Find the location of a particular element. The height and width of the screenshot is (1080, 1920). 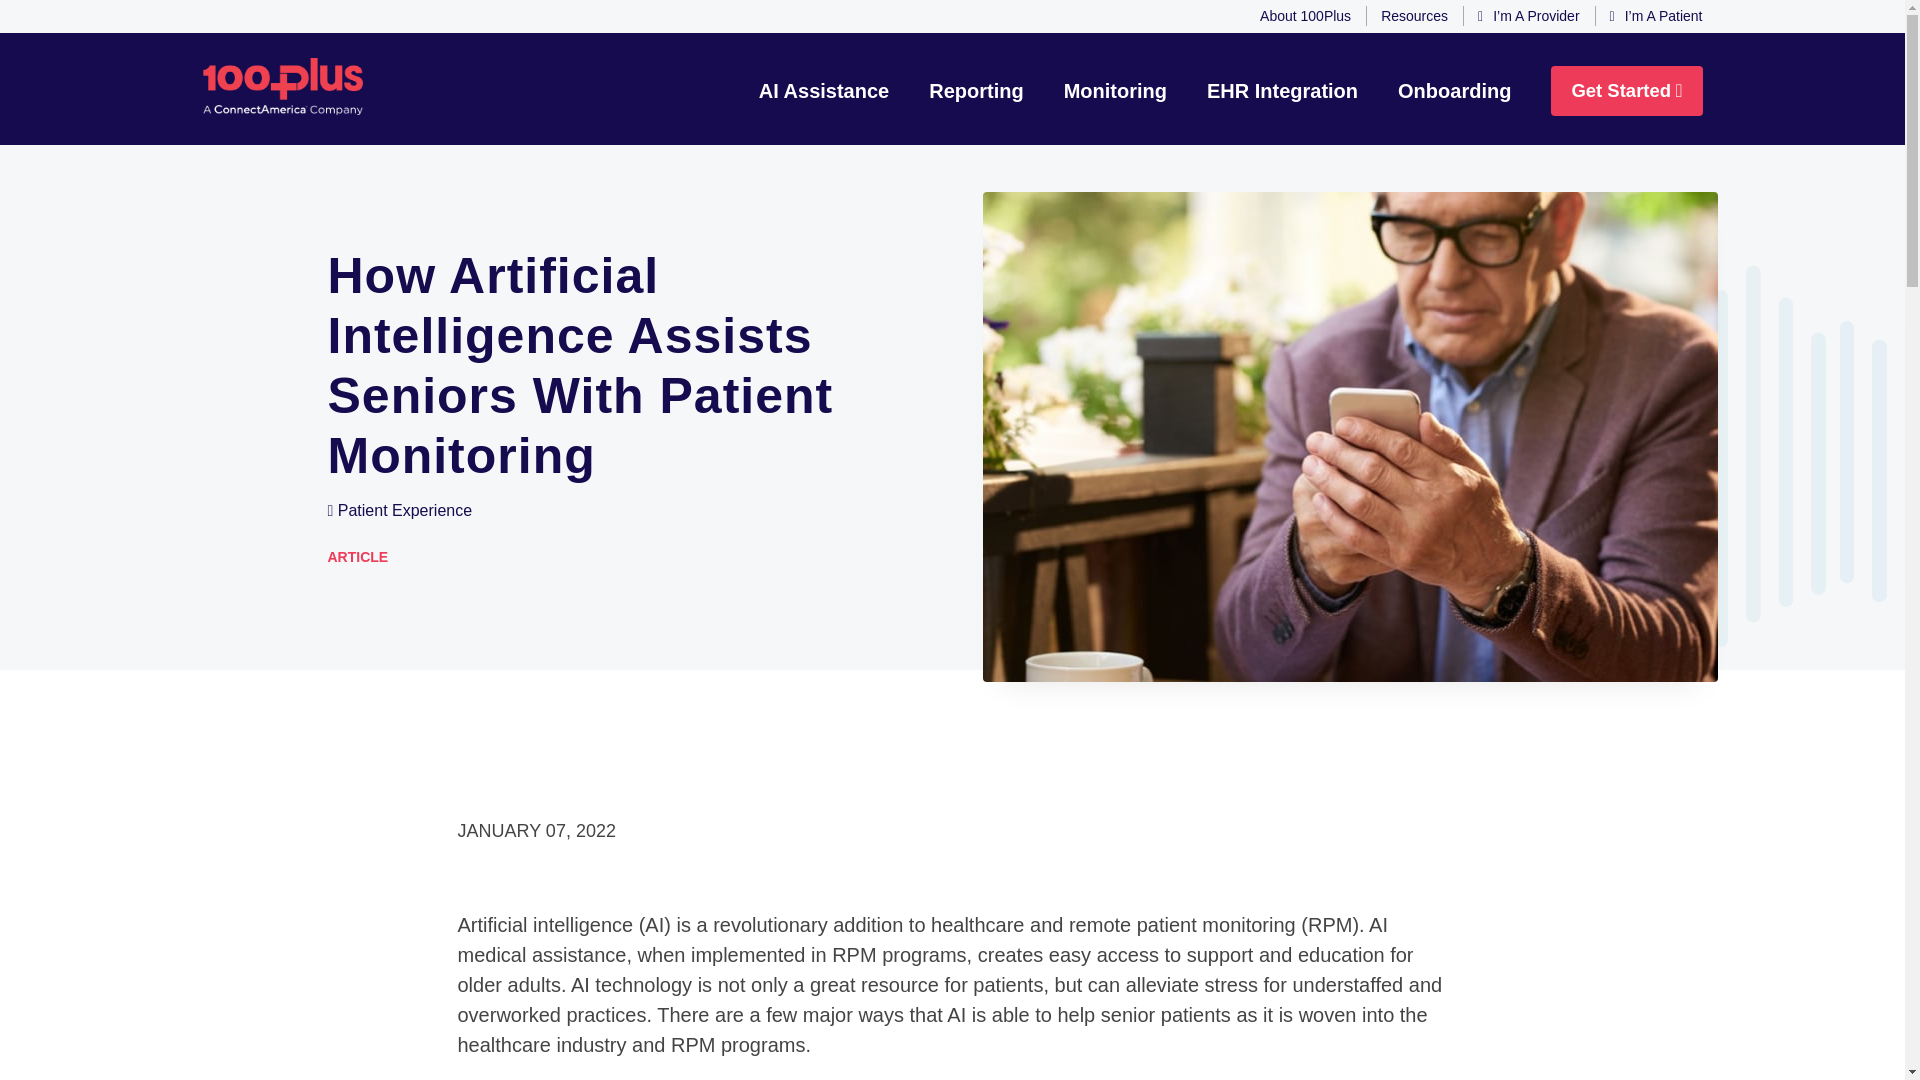

Back to home is located at coordinates (282, 79).